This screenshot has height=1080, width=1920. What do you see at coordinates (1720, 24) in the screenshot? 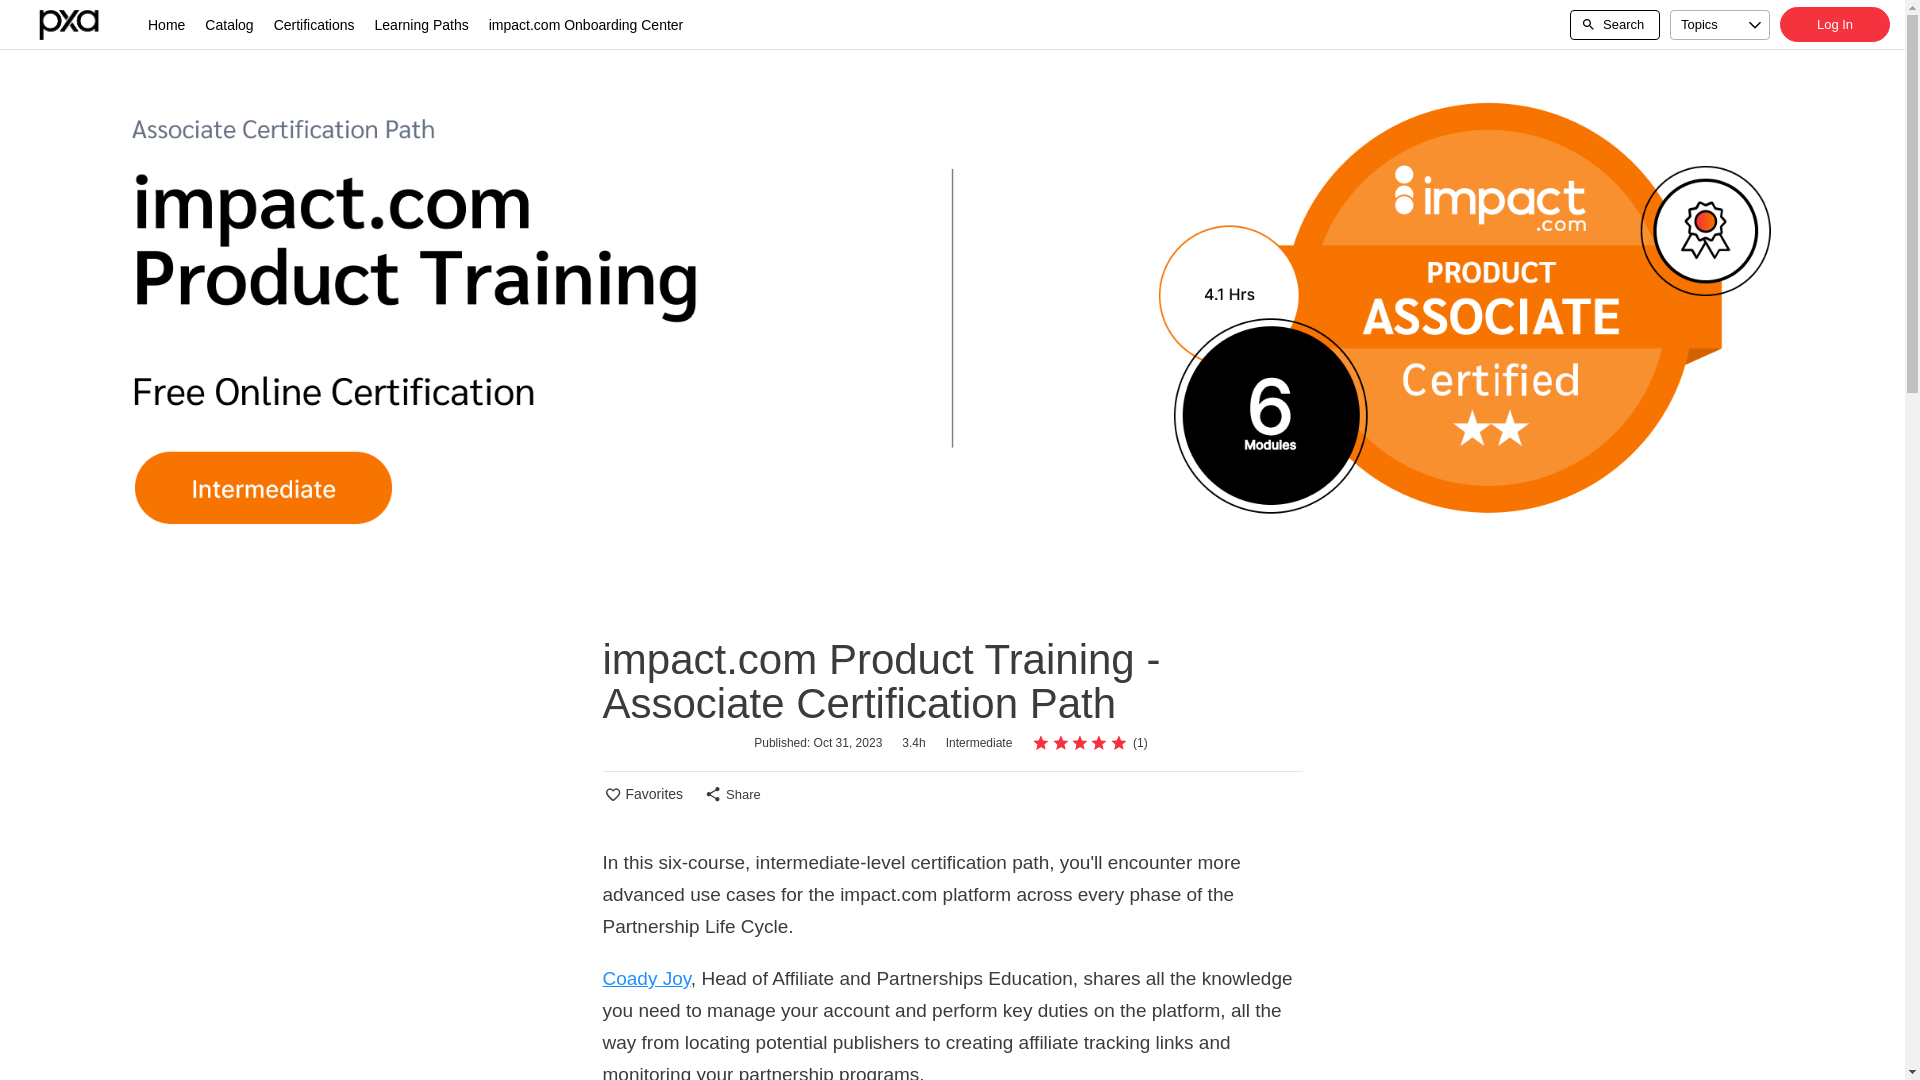
I see `Topics` at bounding box center [1720, 24].